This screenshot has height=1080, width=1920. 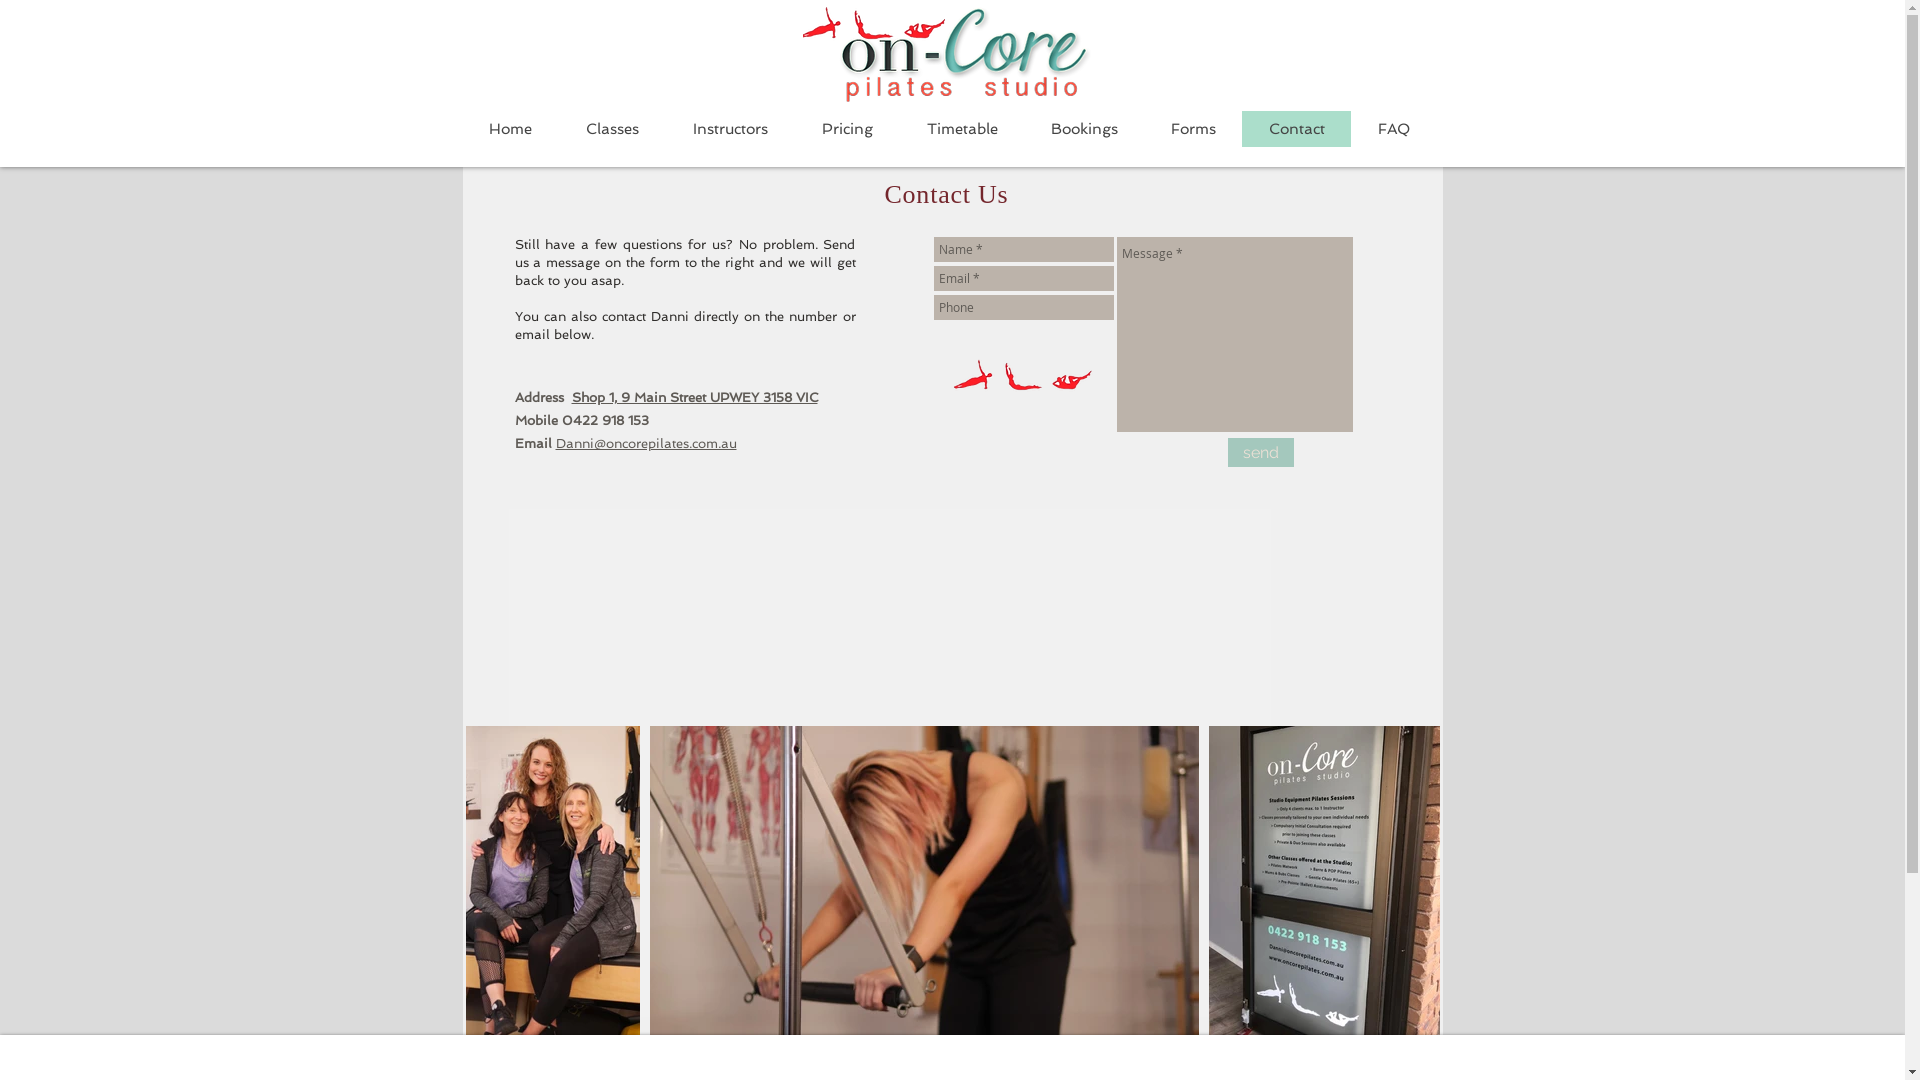 I want to click on Classes, so click(x=612, y=129).